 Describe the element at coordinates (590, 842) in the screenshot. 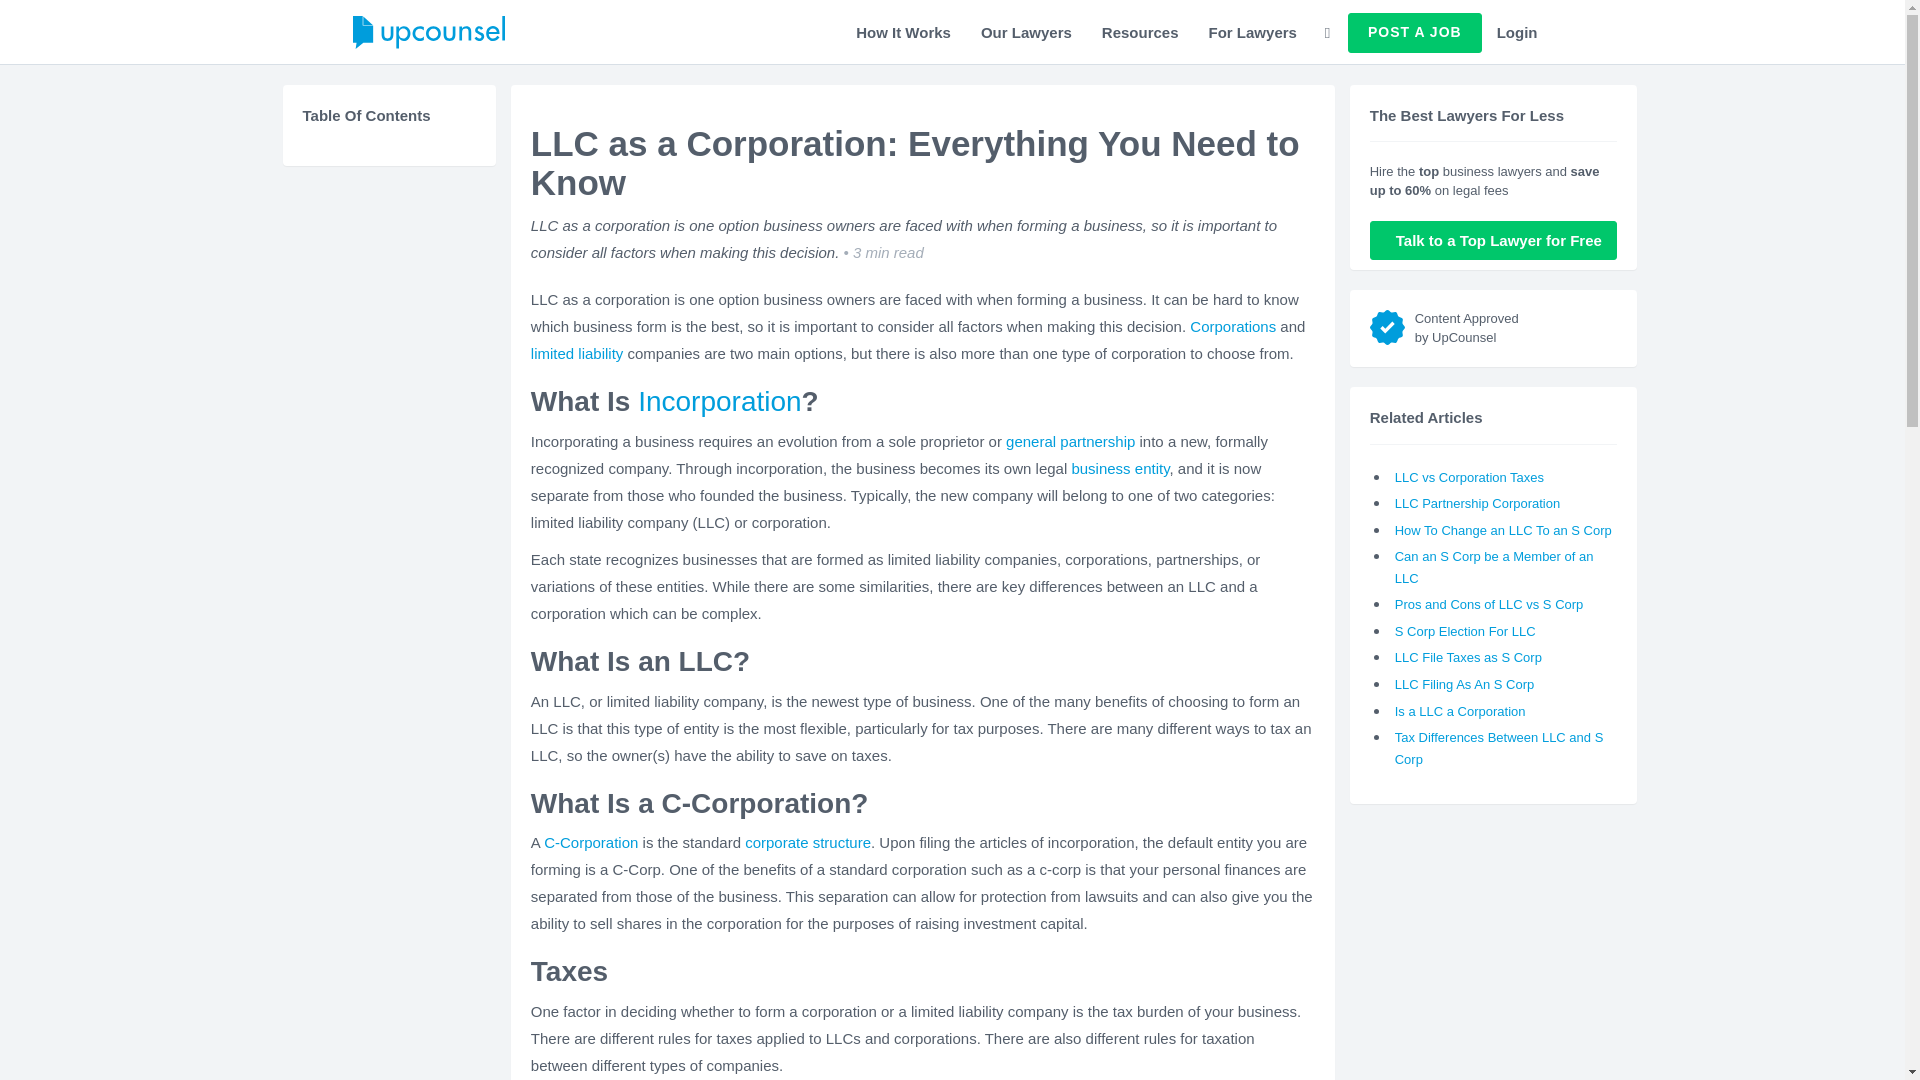

I see `C-Corporation` at that location.